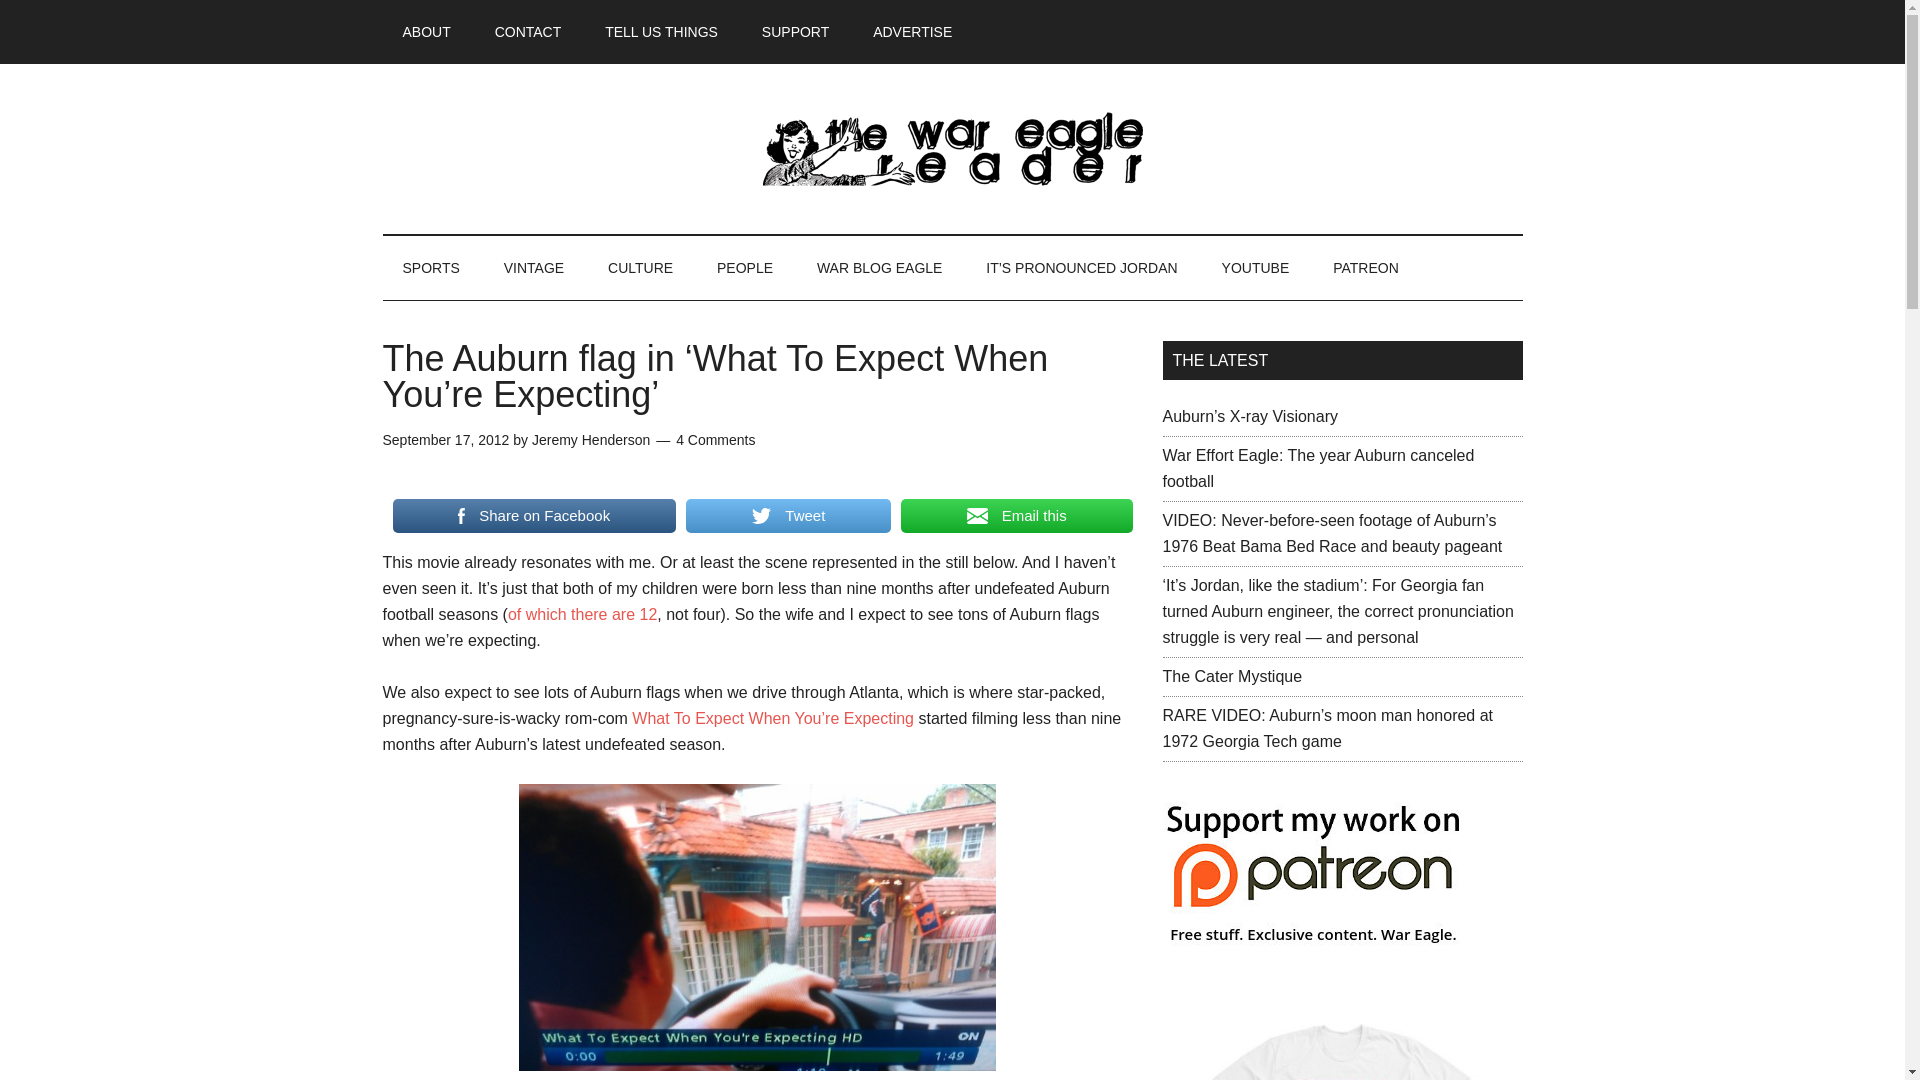  Describe the element at coordinates (912, 32) in the screenshot. I see `ADVERTISE` at that location.